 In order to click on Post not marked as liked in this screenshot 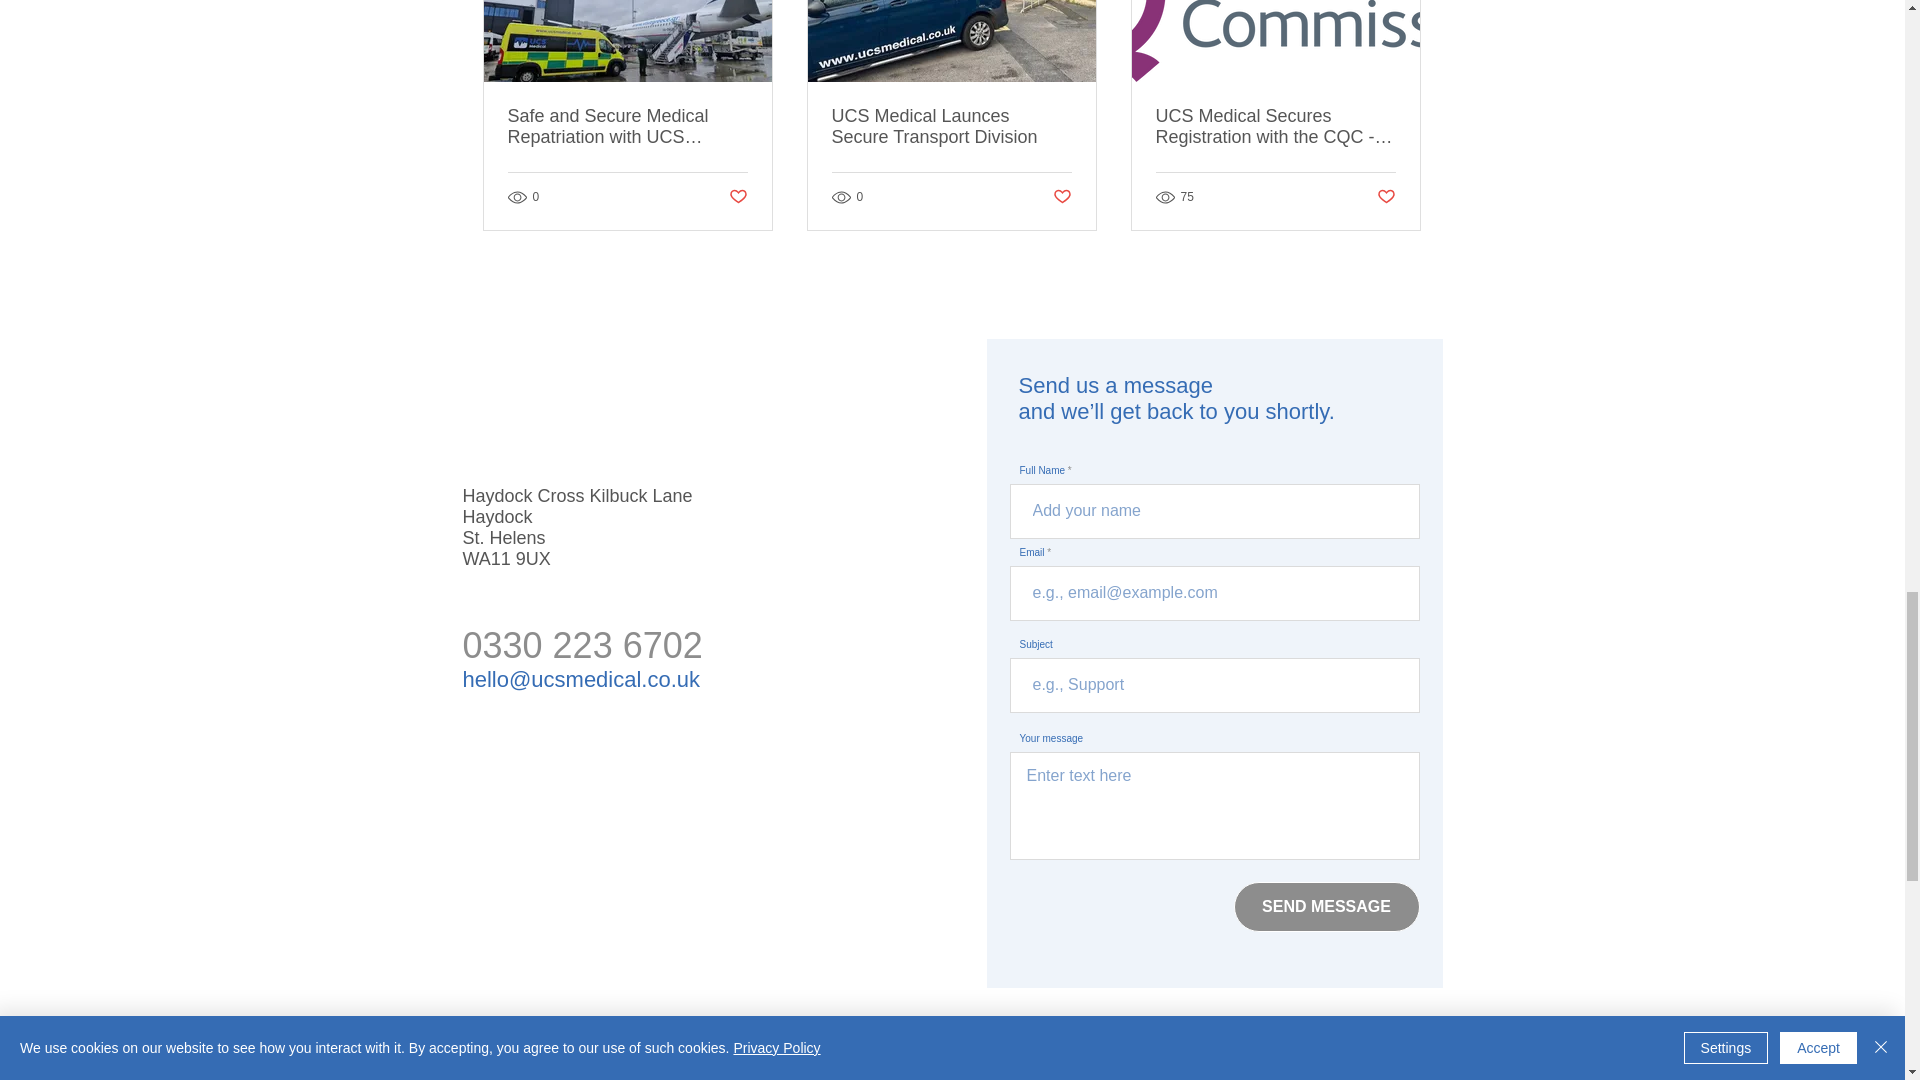, I will do `click(736, 197)`.